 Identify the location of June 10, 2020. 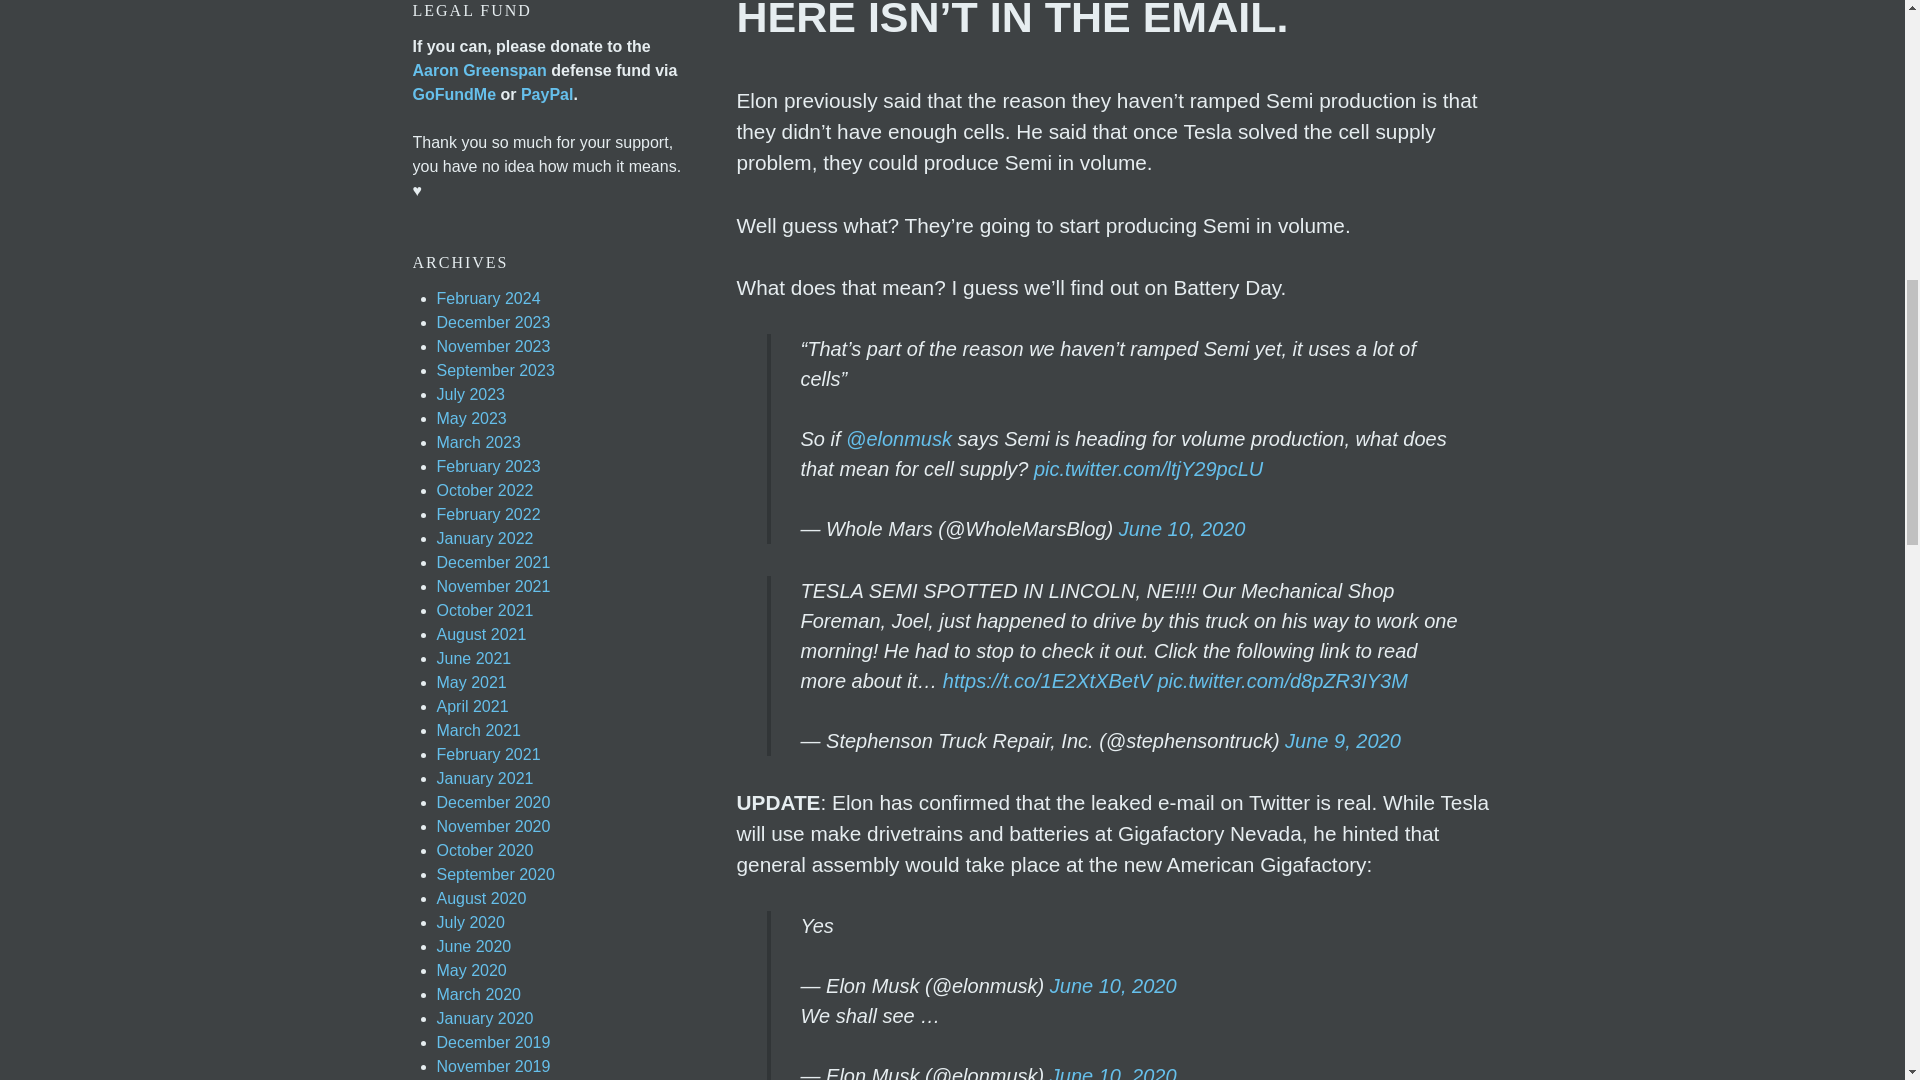
(1113, 1072).